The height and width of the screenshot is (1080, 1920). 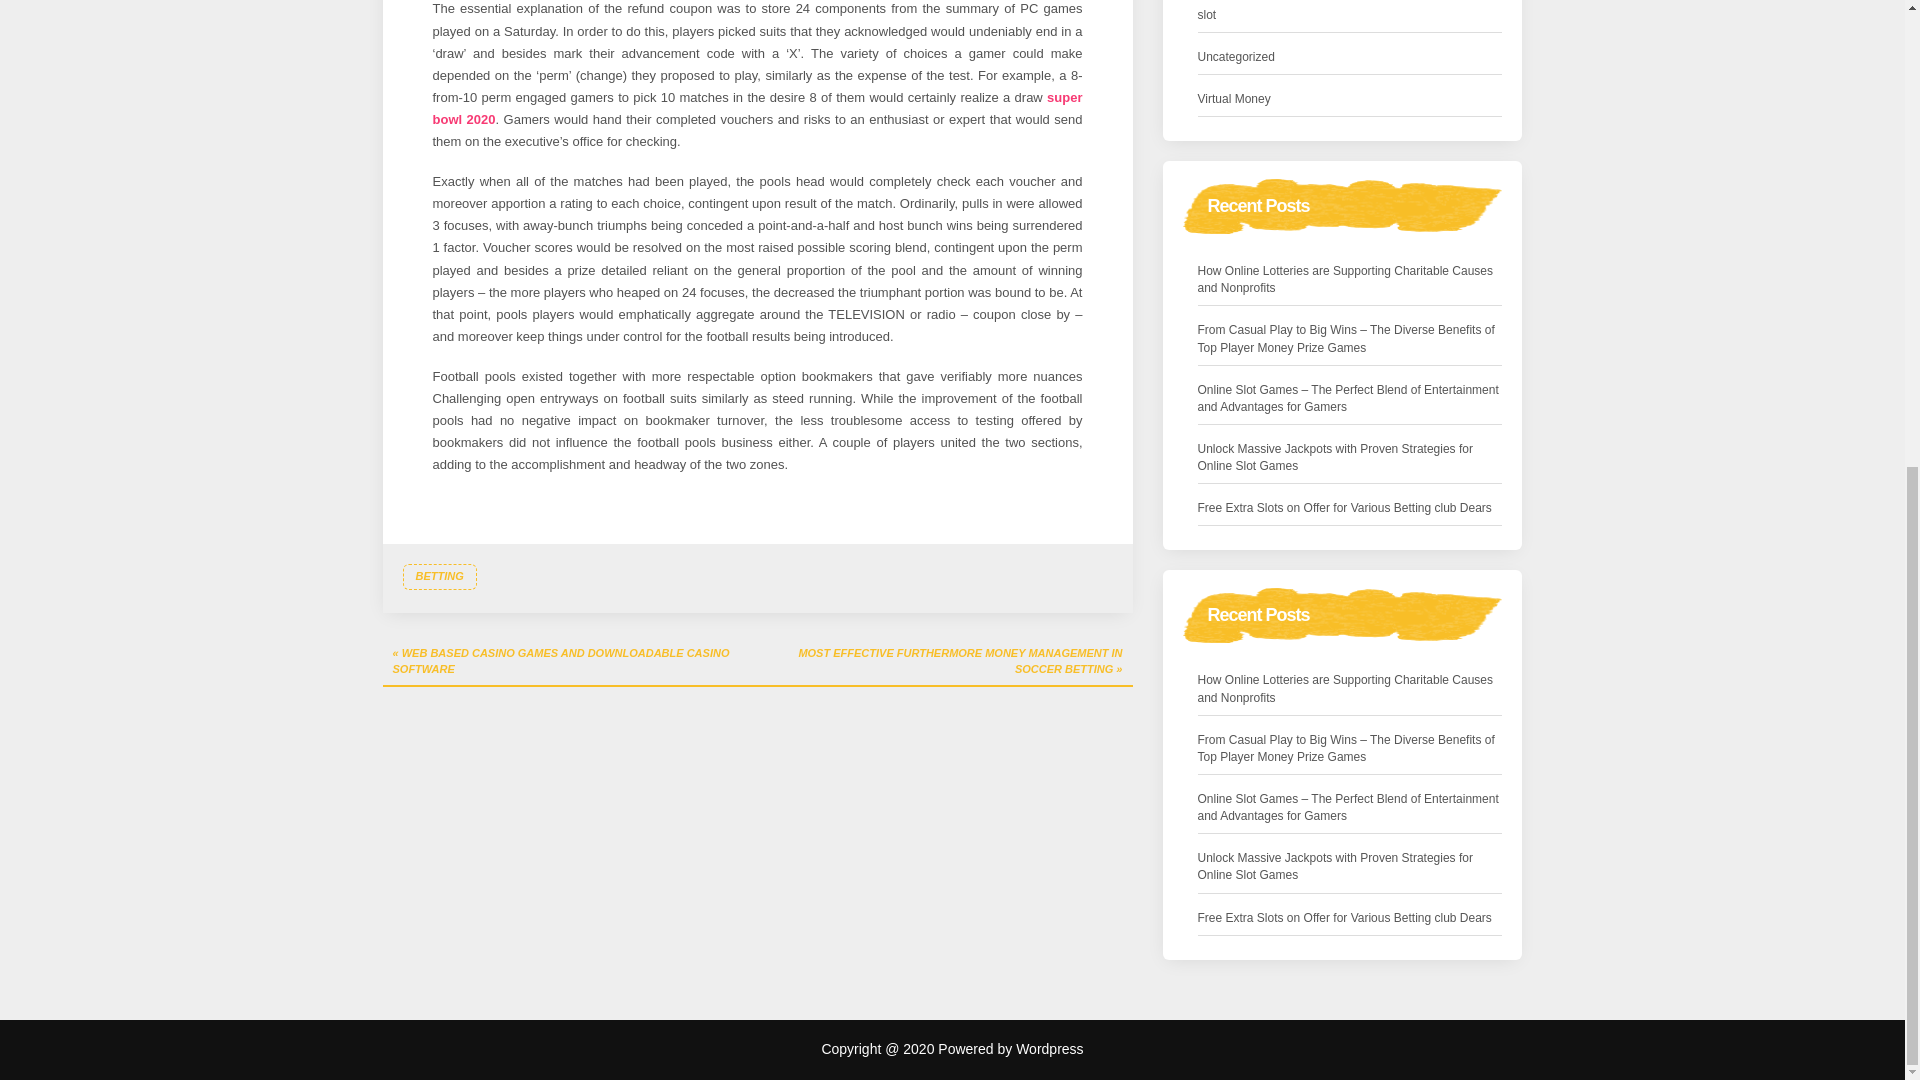 I want to click on Uncategorized, so click(x=1236, y=58).